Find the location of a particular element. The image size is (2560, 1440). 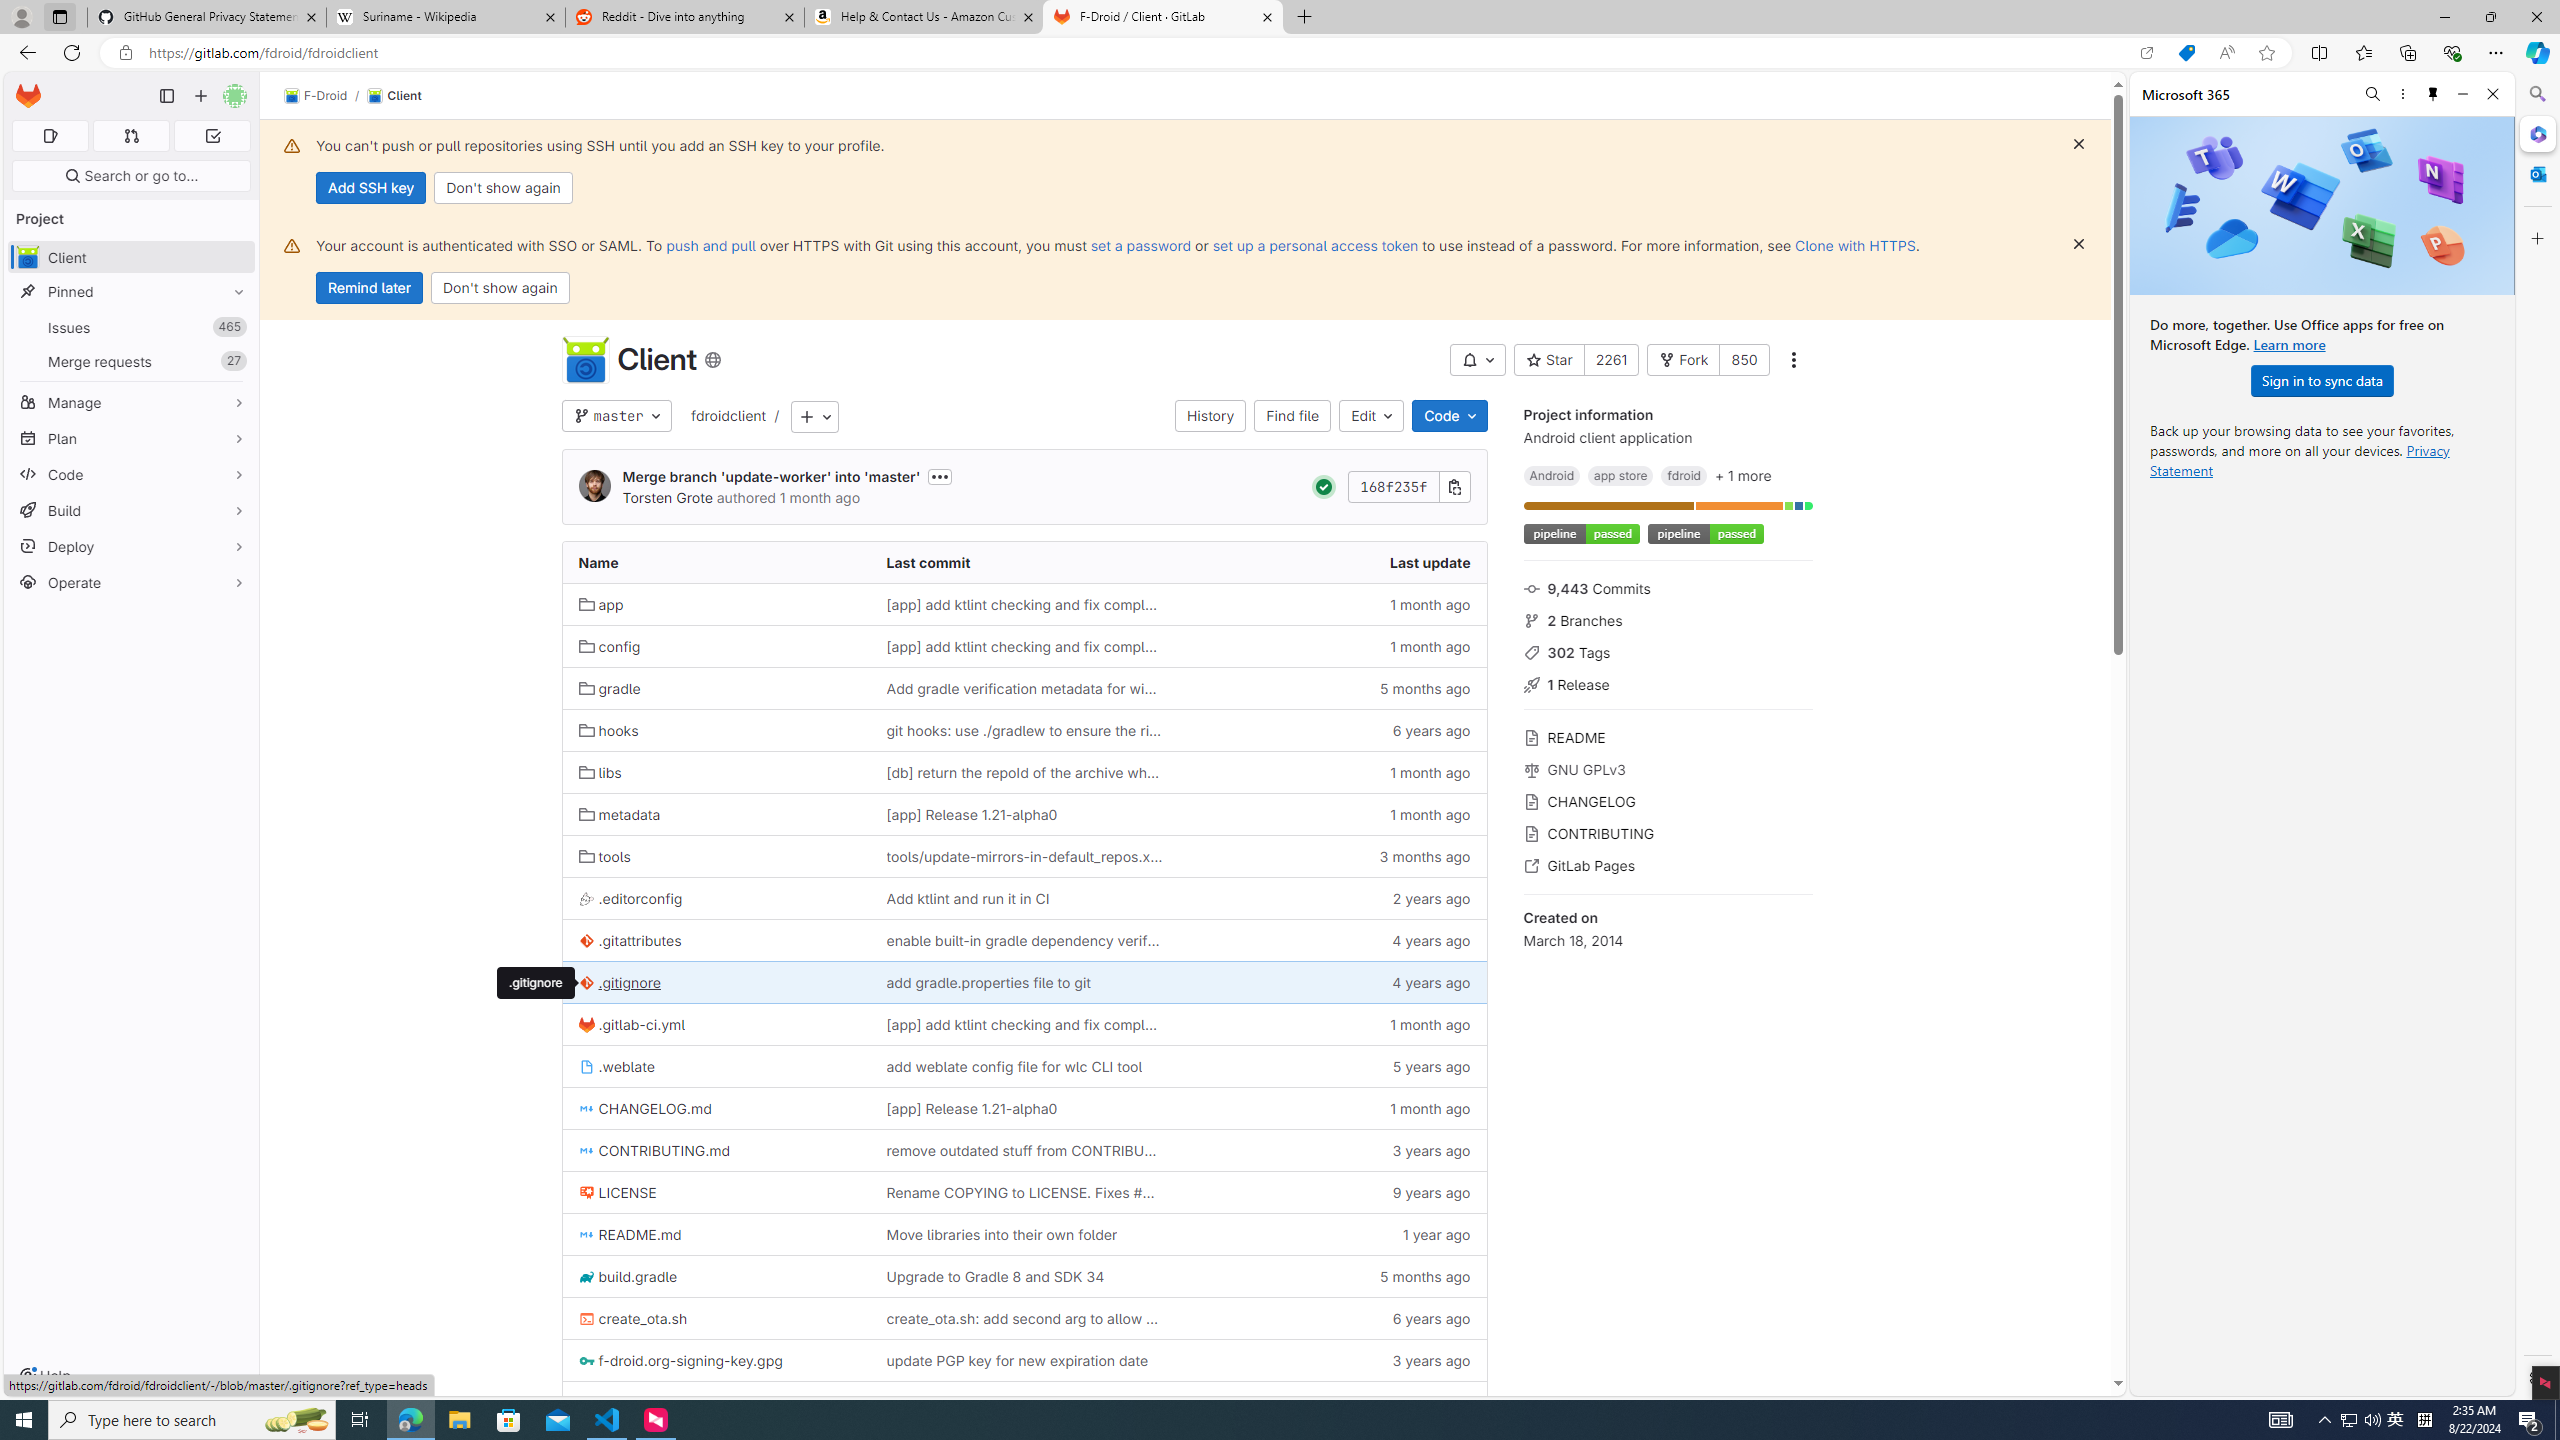

9 years ago is located at coordinates (1332, 1192).